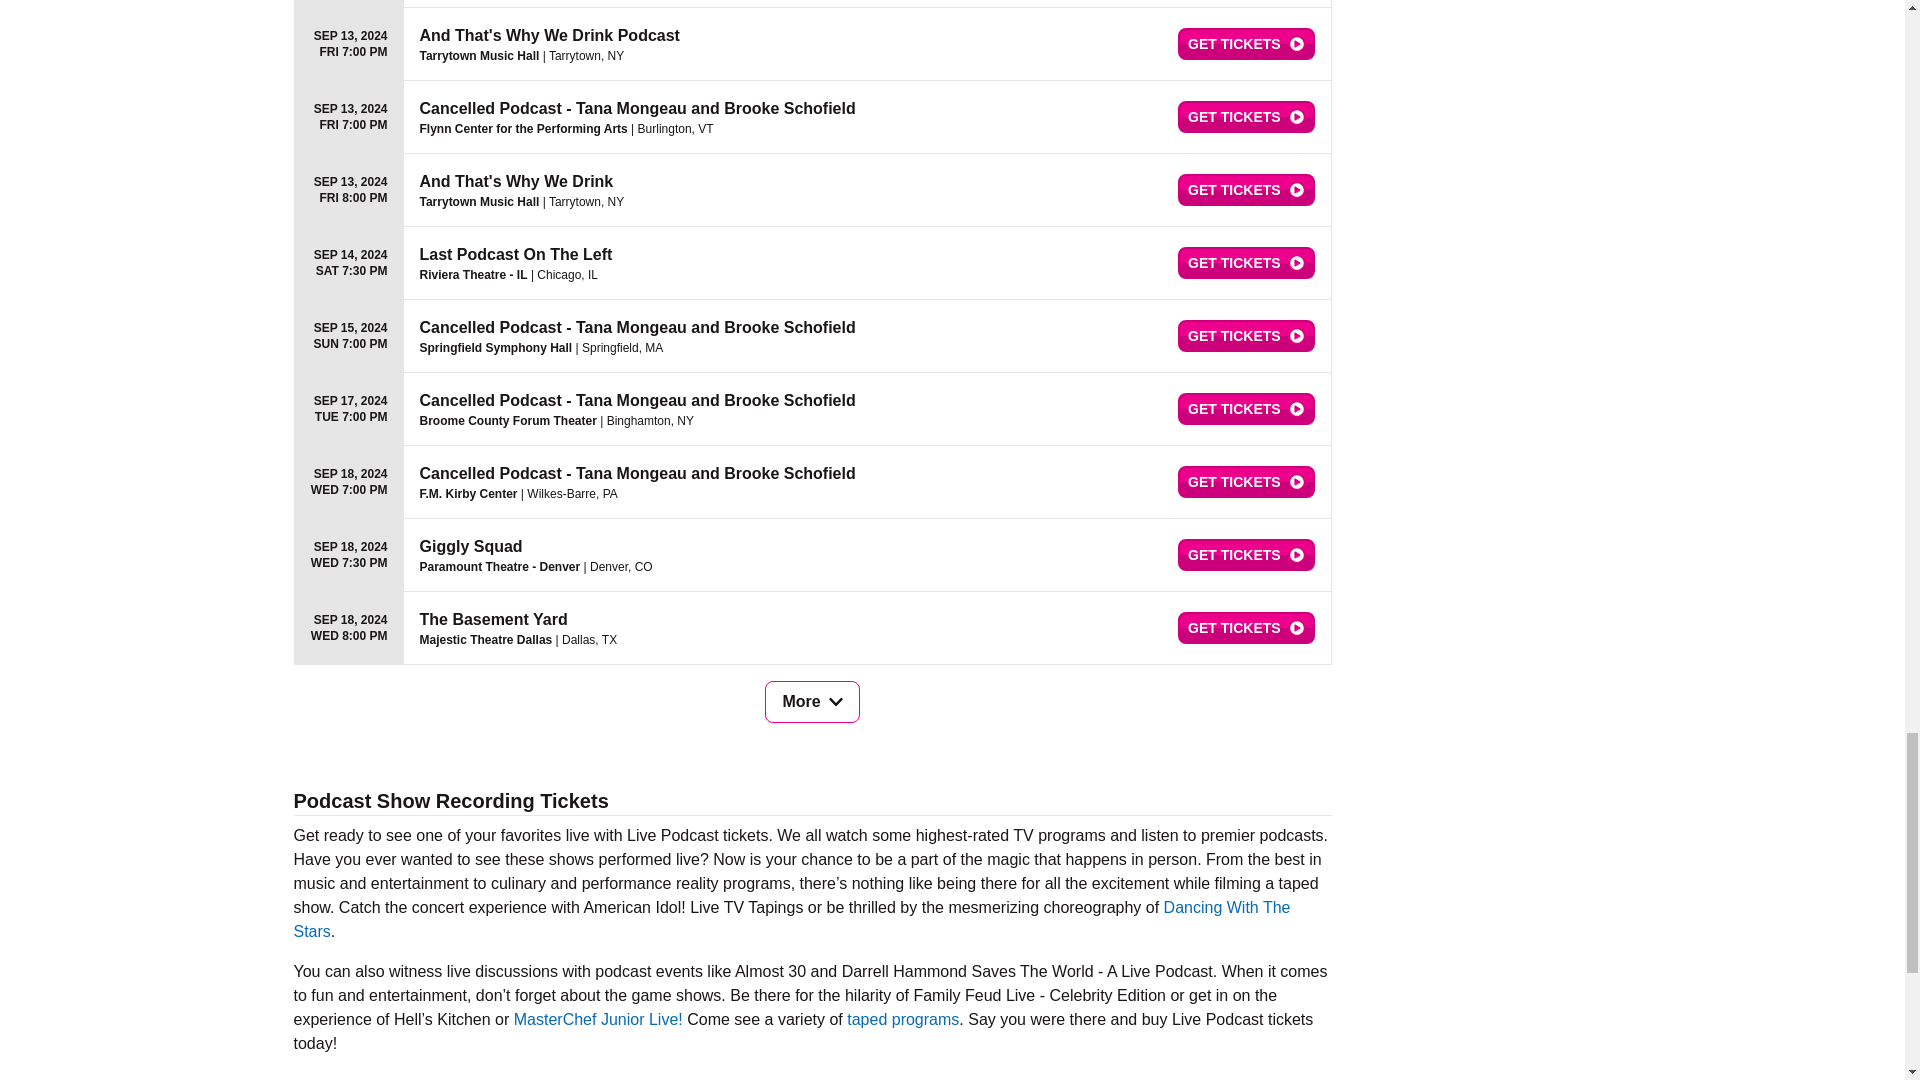  What do you see at coordinates (792, 918) in the screenshot?
I see `Dancing With The Stars Tickets` at bounding box center [792, 918].